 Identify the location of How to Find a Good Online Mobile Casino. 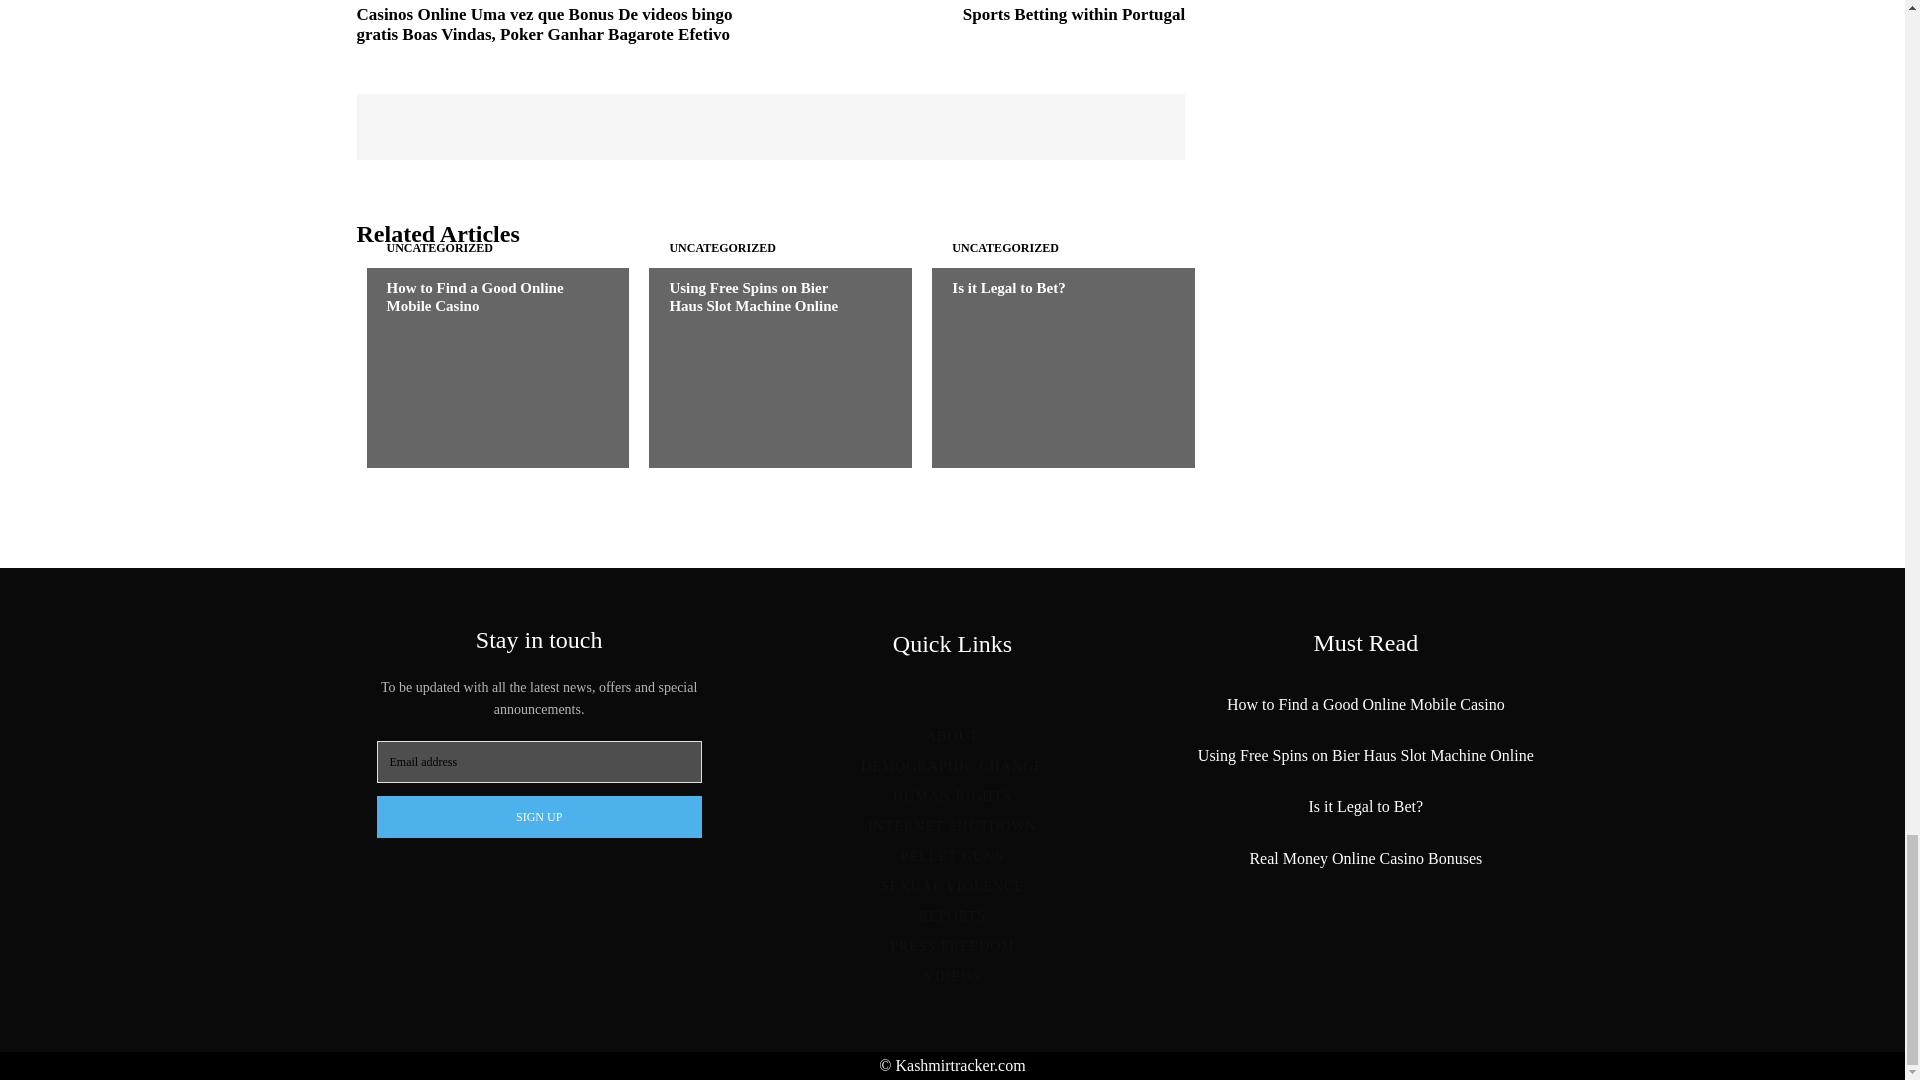
(486, 367).